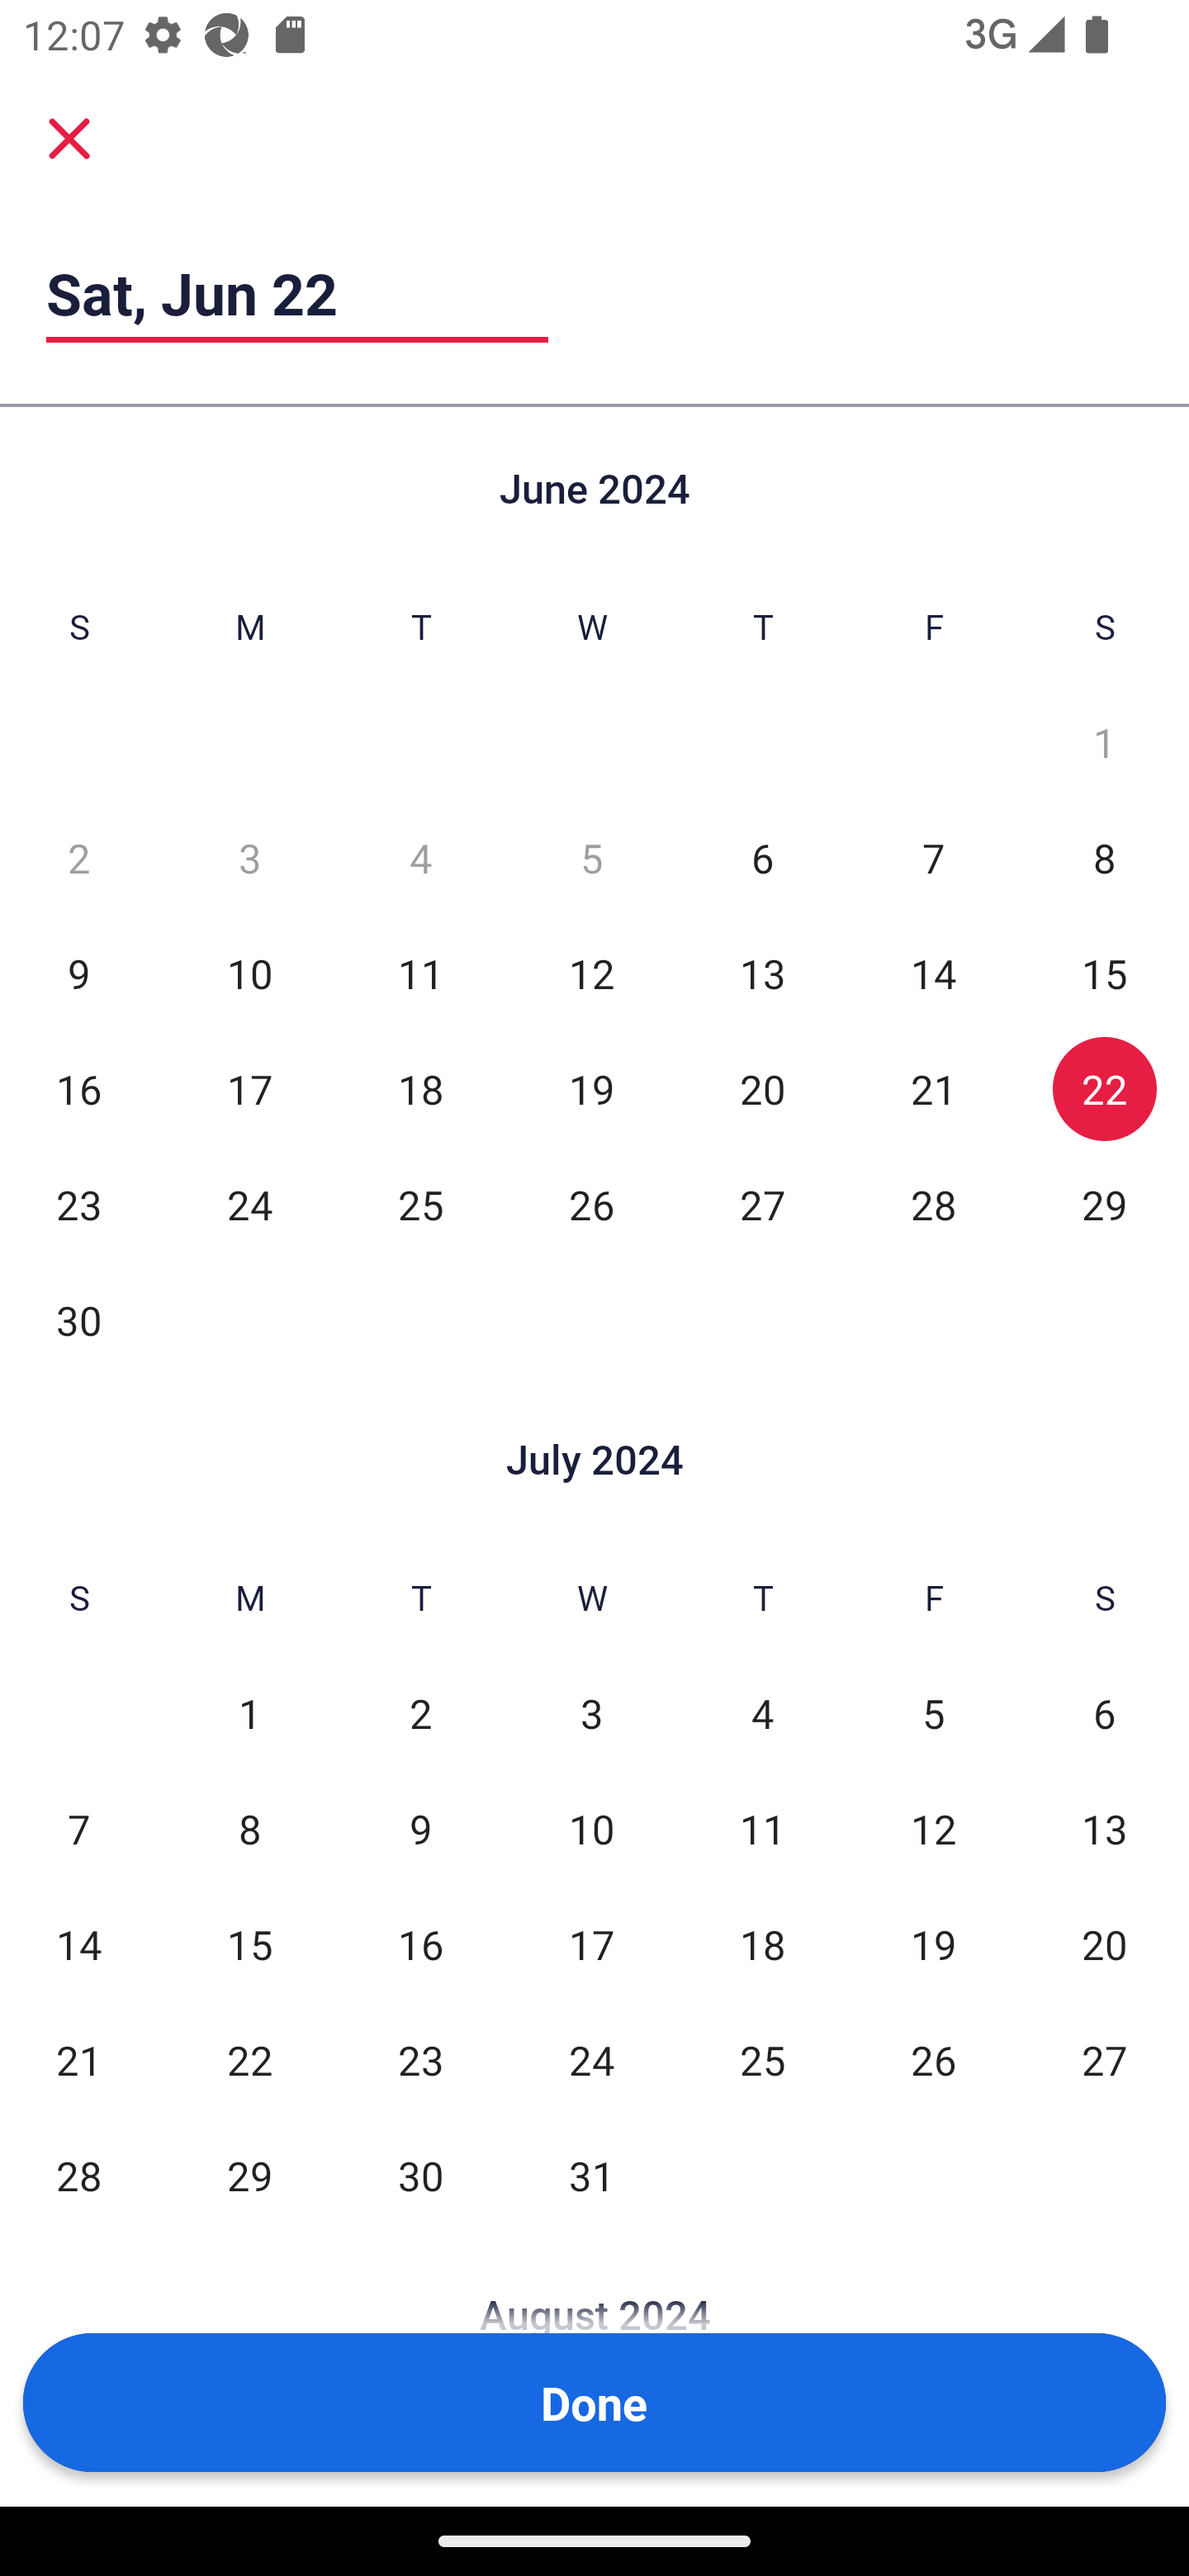 This screenshot has height=2576, width=1189. I want to click on Cancel, so click(69, 139).